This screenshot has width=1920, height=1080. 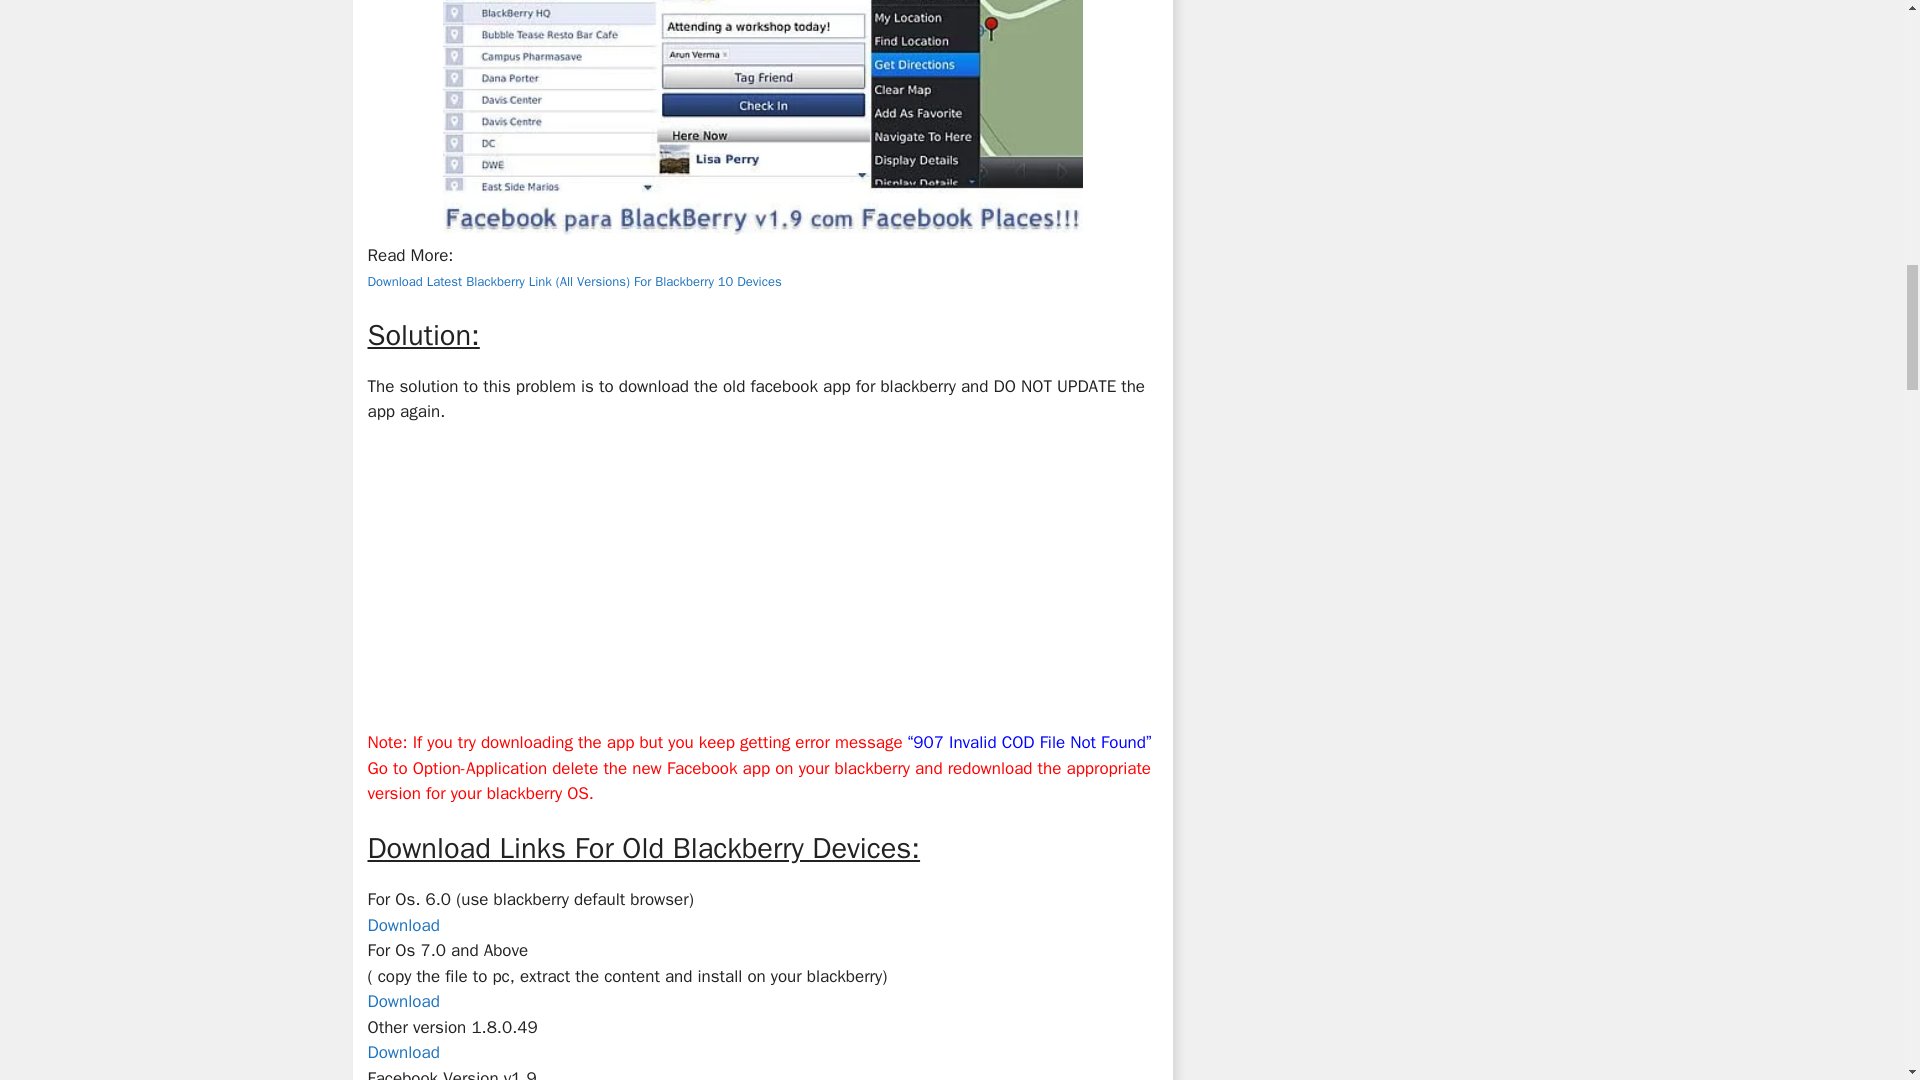 I want to click on Download, so click(x=404, y=925).